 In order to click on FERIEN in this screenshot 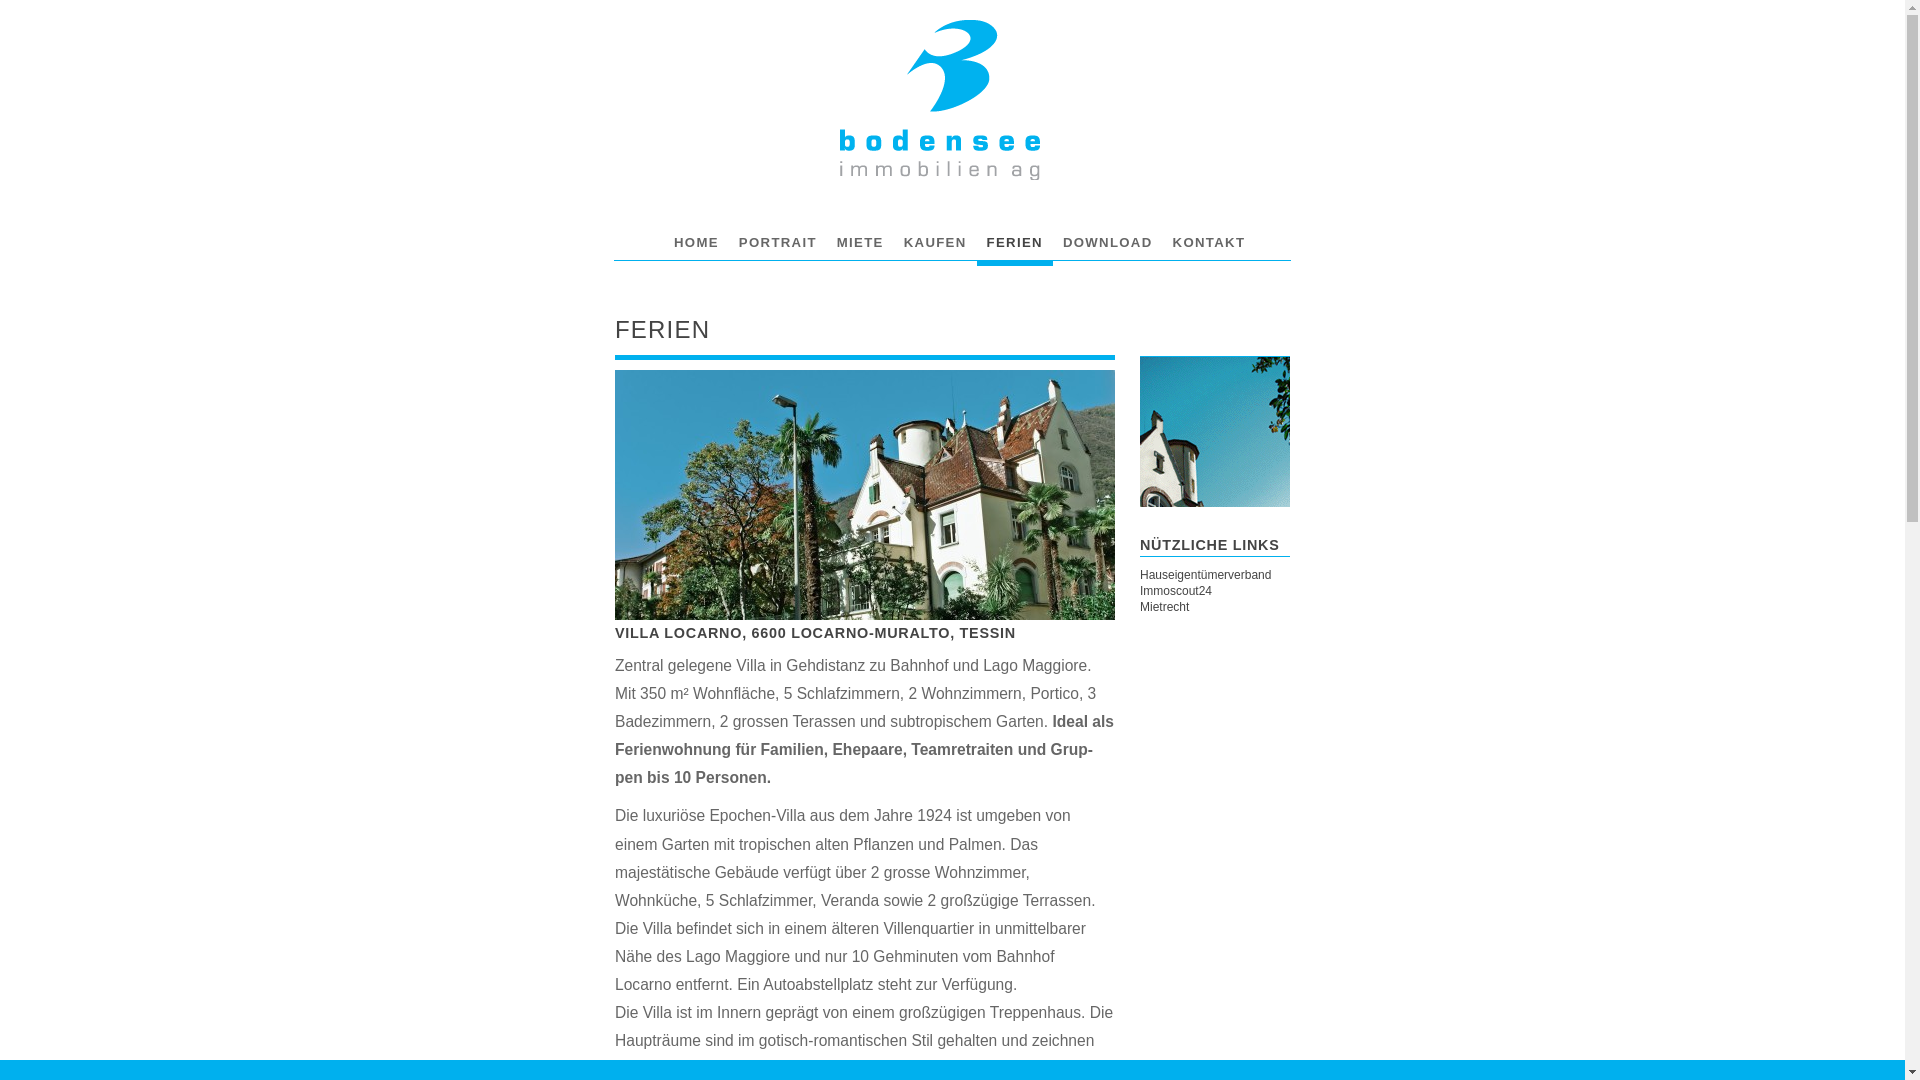, I will do `click(1015, 243)`.